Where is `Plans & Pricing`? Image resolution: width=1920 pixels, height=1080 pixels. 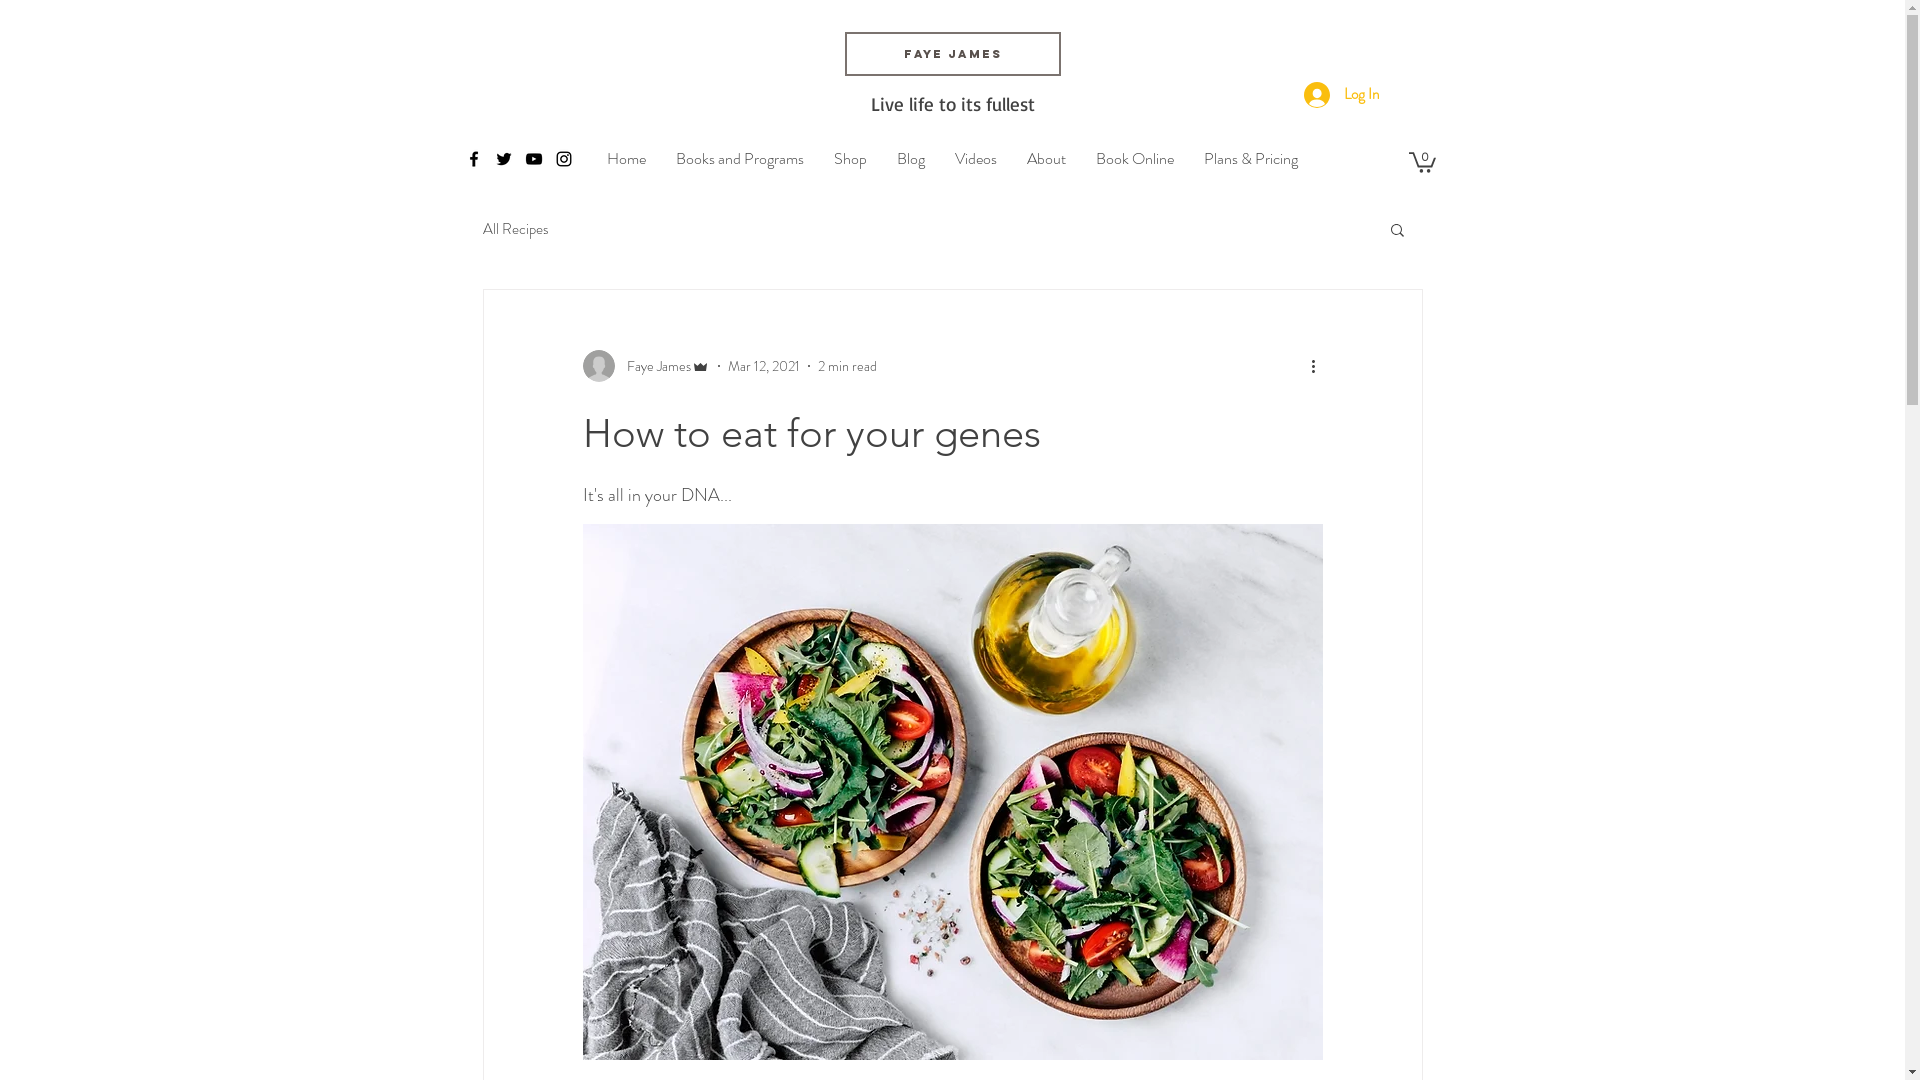
Plans & Pricing is located at coordinates (1251, 159).